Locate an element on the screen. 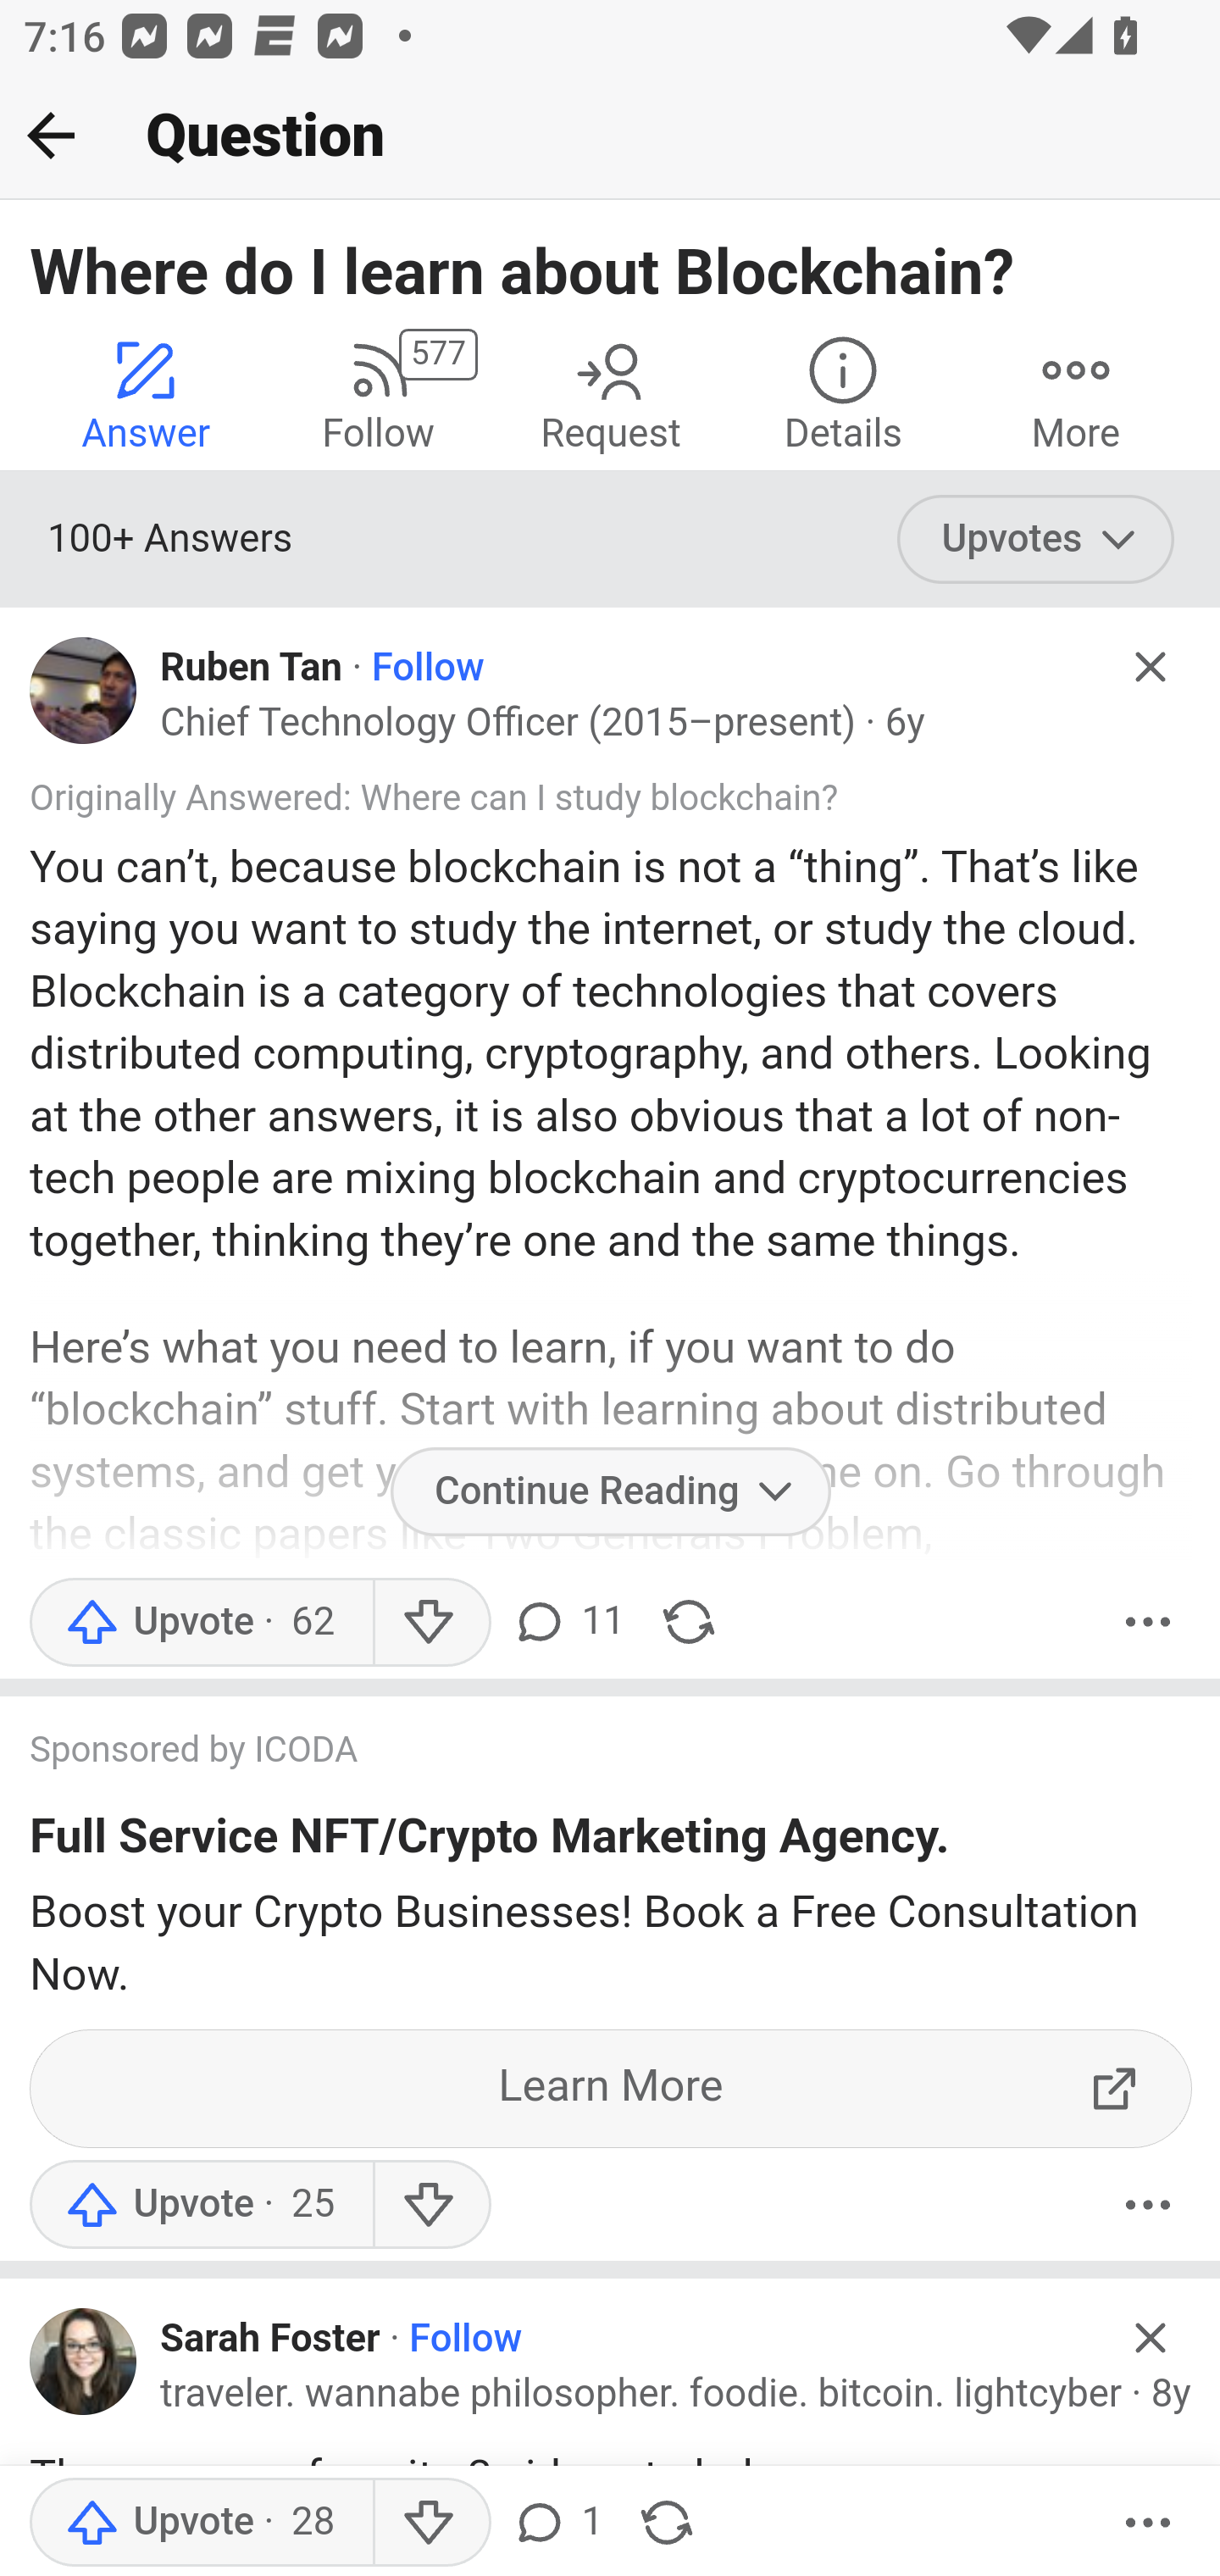  Profile photo for Ruben Tan is located at coordinates (84, 690).